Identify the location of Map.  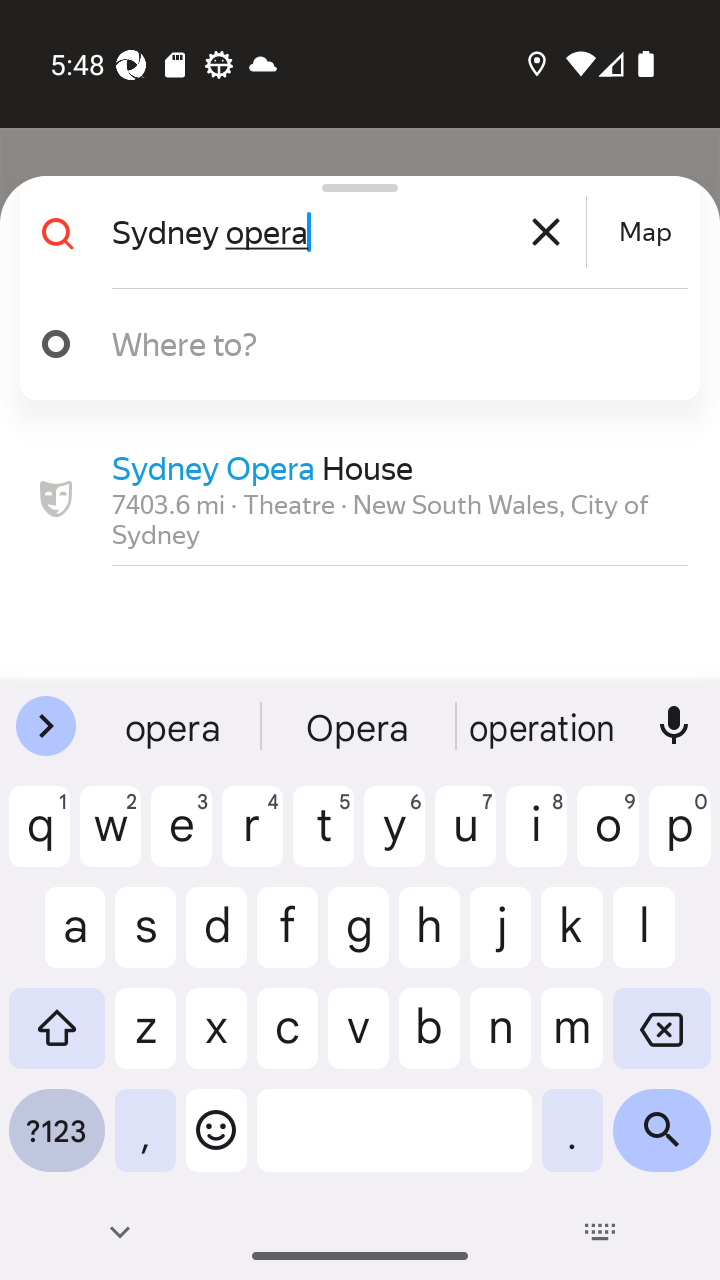
(645, 232).